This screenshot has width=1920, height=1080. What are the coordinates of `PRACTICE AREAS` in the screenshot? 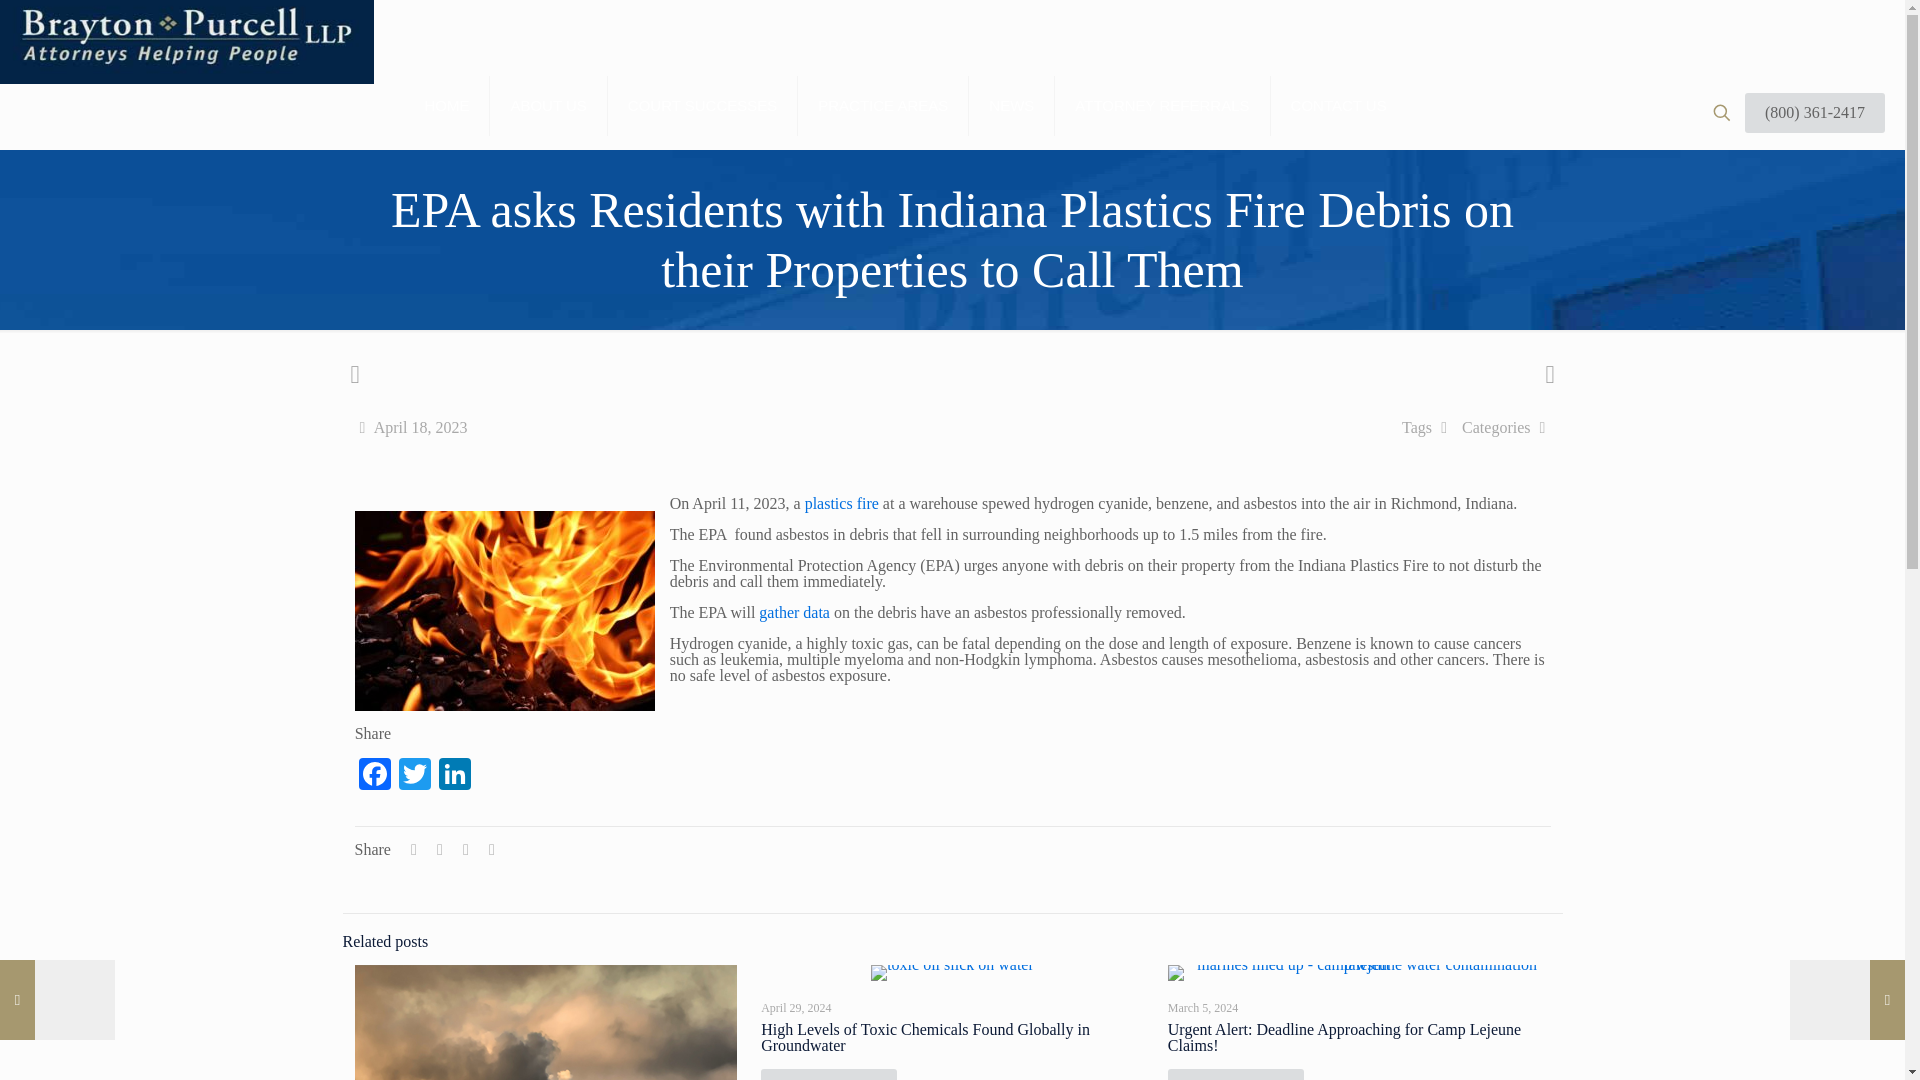 It's located at (884, 106).